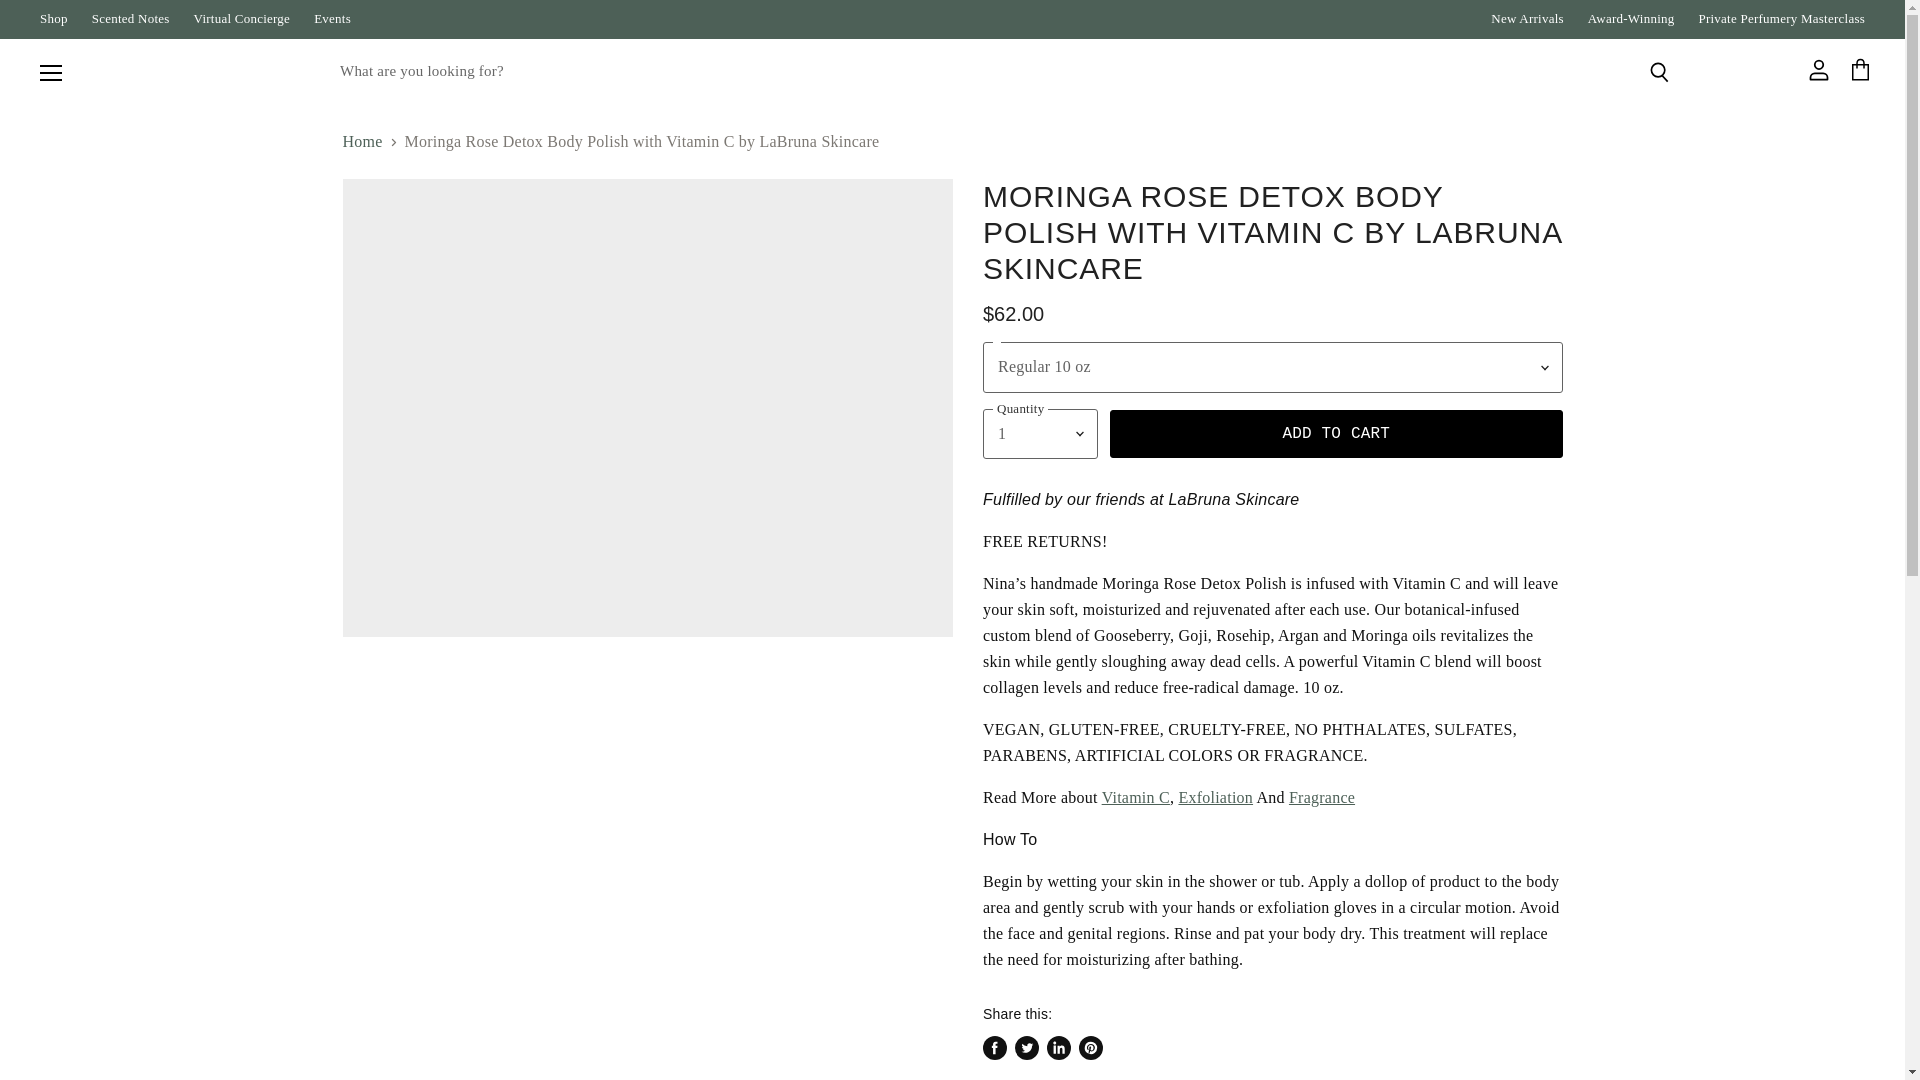 This screenshot has width=1920, height=1080. What do you see at coordinates (131, 19) in the screenshot?
I see `Scented Notes` at bounding box center [131, 19].